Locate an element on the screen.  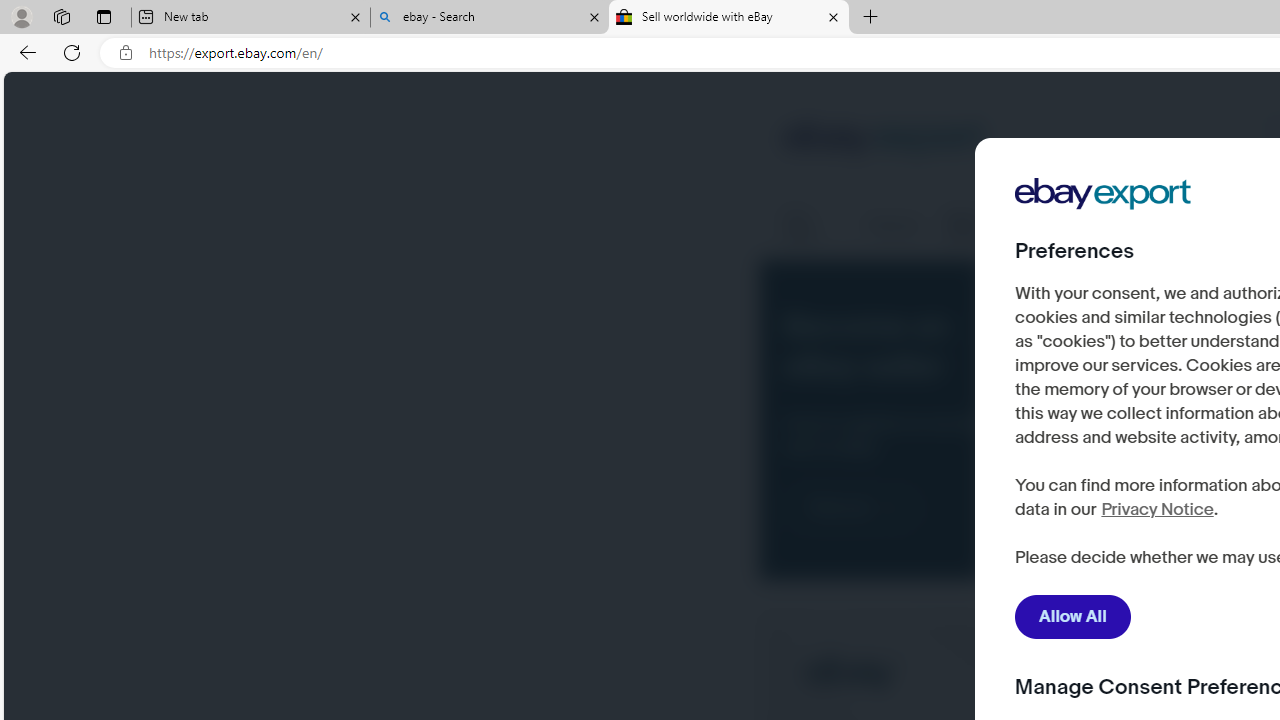
Privacy Notice is located at coordinates (1156, 510).